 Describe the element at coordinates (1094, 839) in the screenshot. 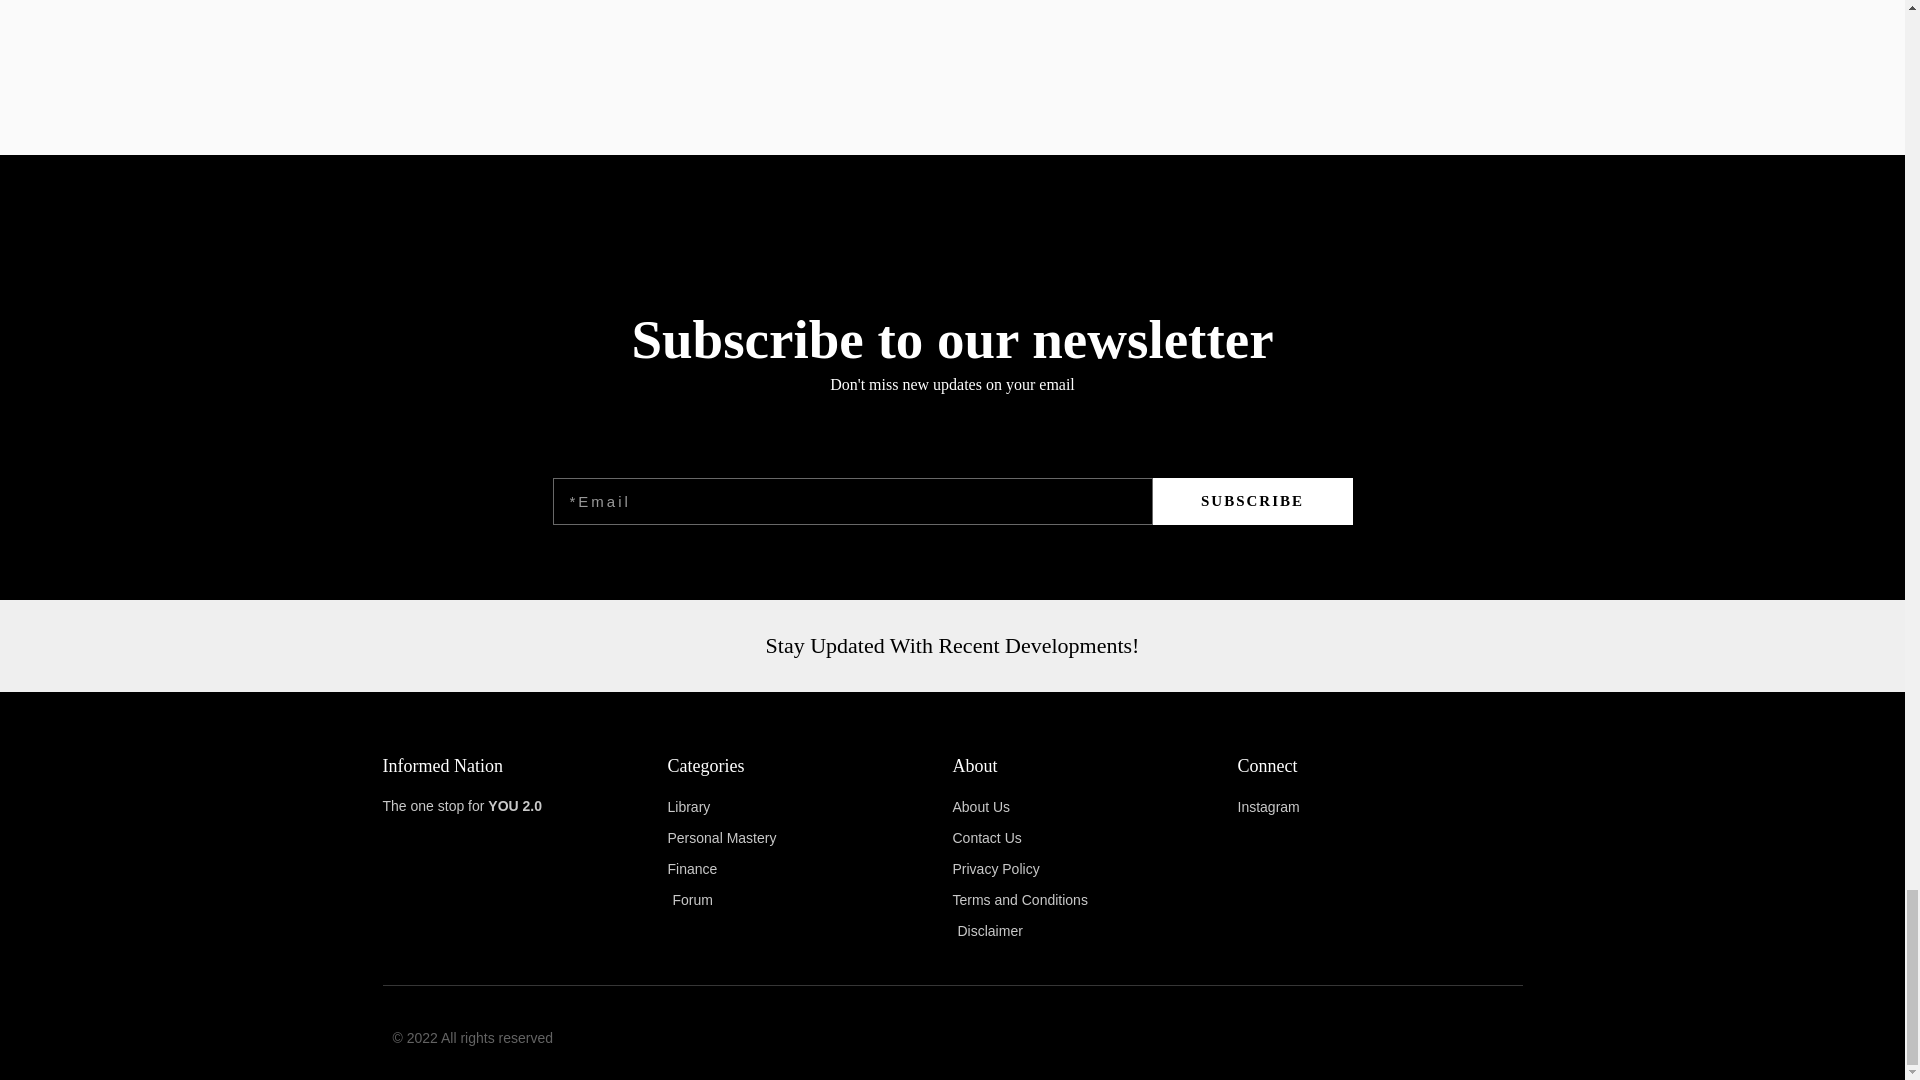

I see `Contact Us` at that location.